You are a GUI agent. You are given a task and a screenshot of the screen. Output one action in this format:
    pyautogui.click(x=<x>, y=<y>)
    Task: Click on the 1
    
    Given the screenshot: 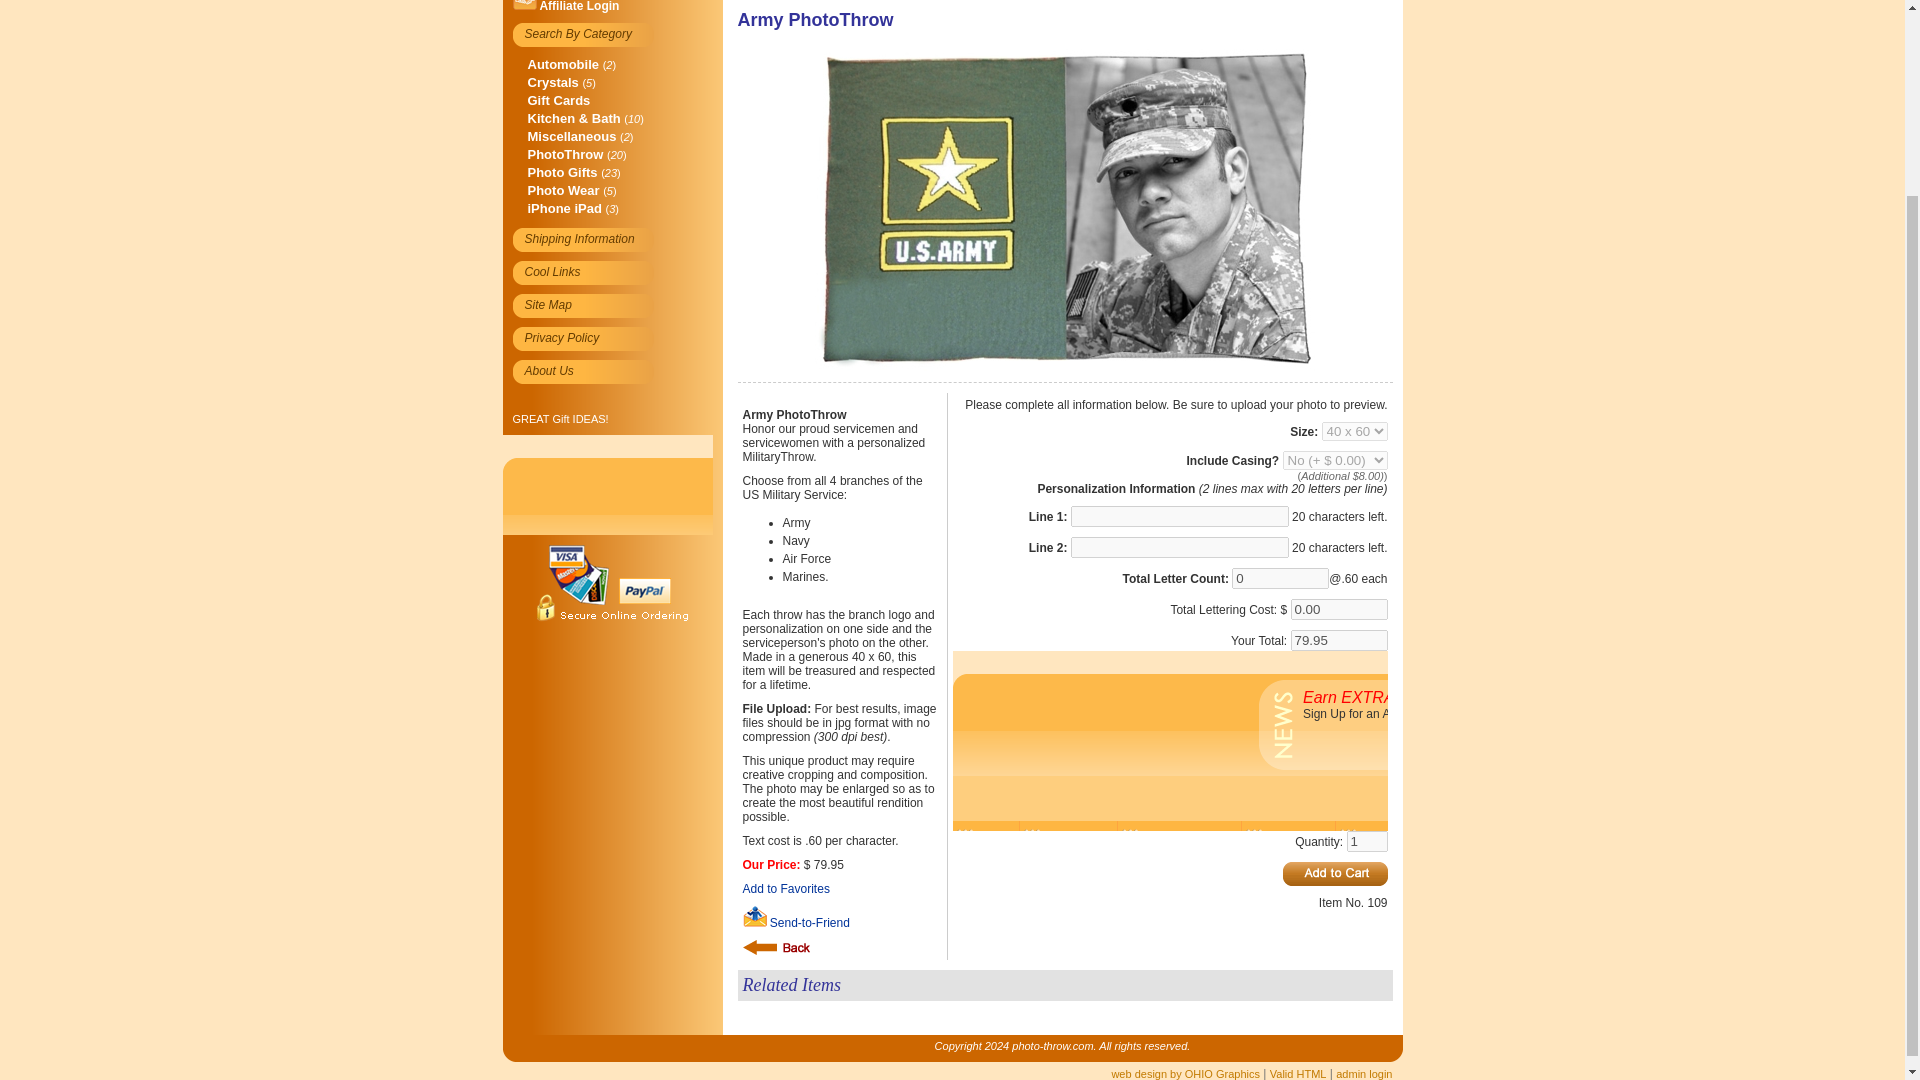 What is the action you would take?
    pyautogui.click(x=1366, y=841)
    